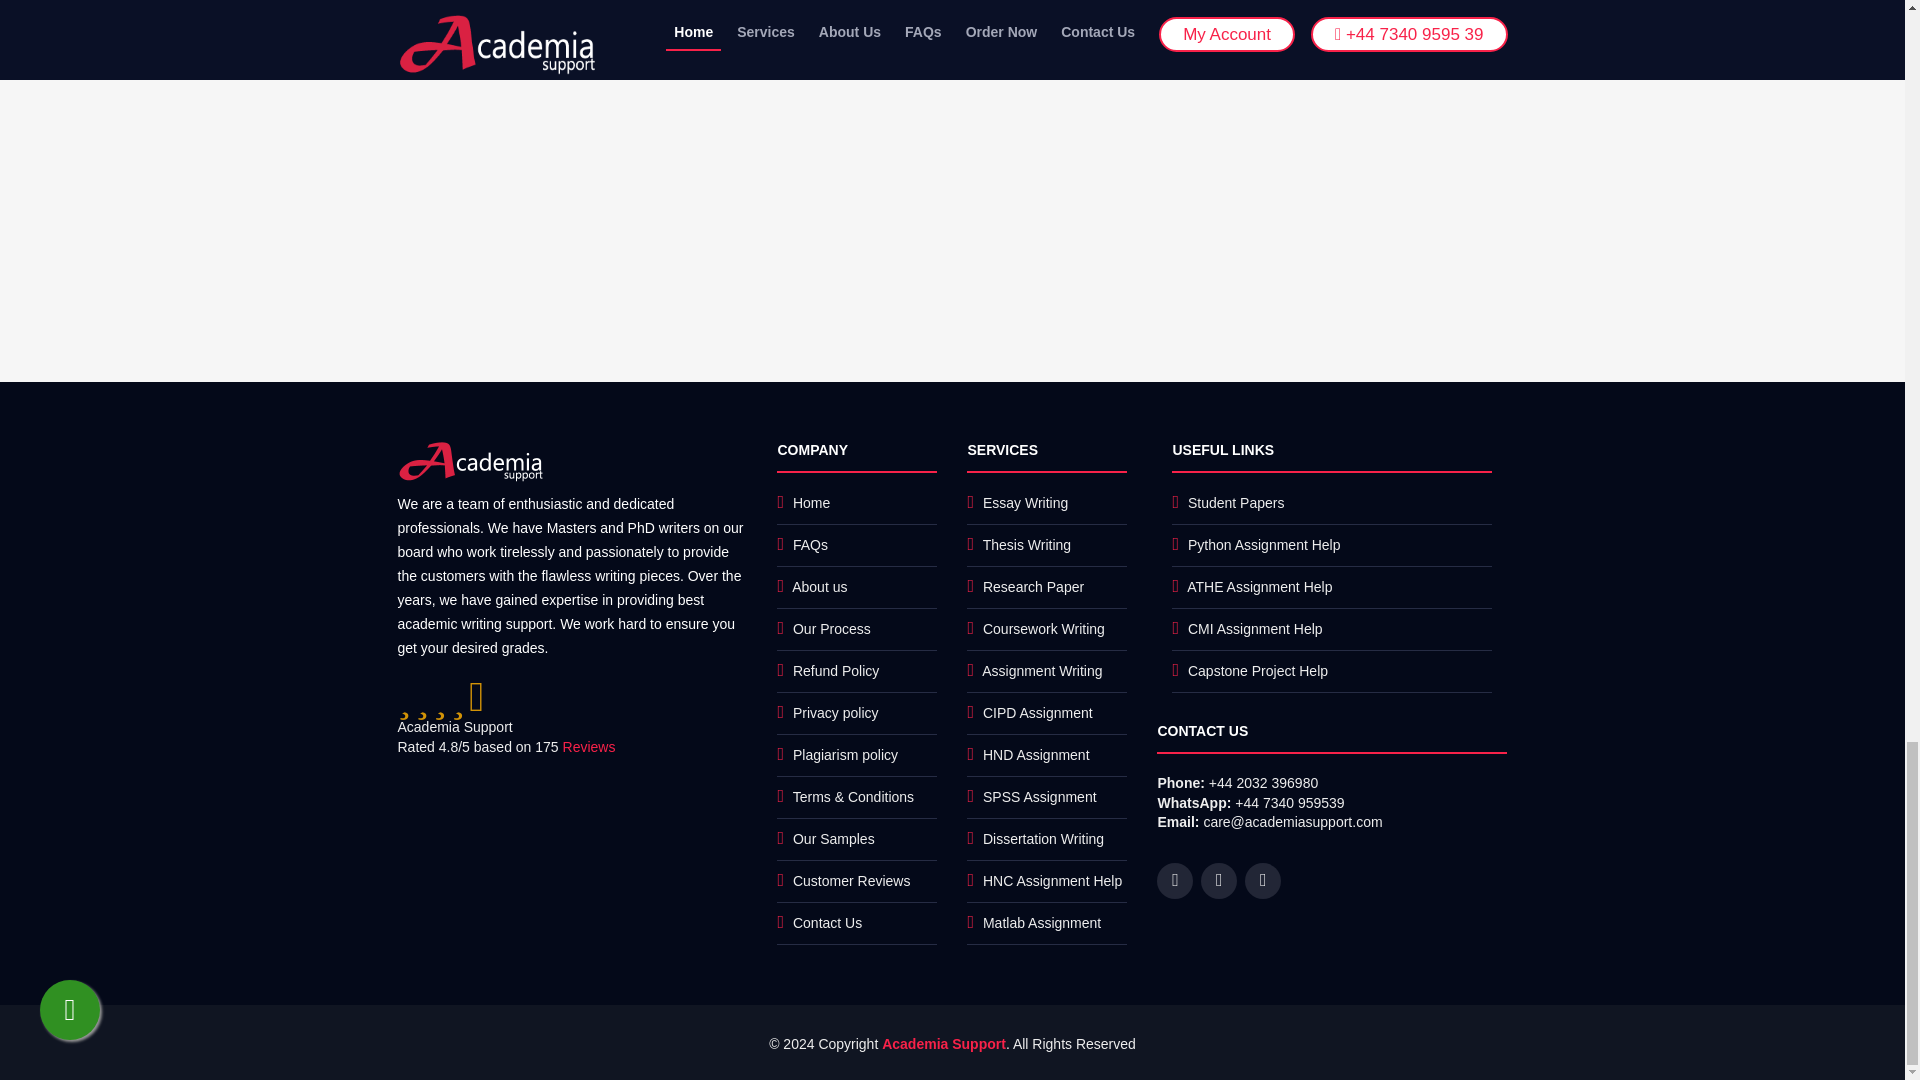 This screenshot has width=1920, height=1080. I want to click on HND Assignment, so click(1036, 754).